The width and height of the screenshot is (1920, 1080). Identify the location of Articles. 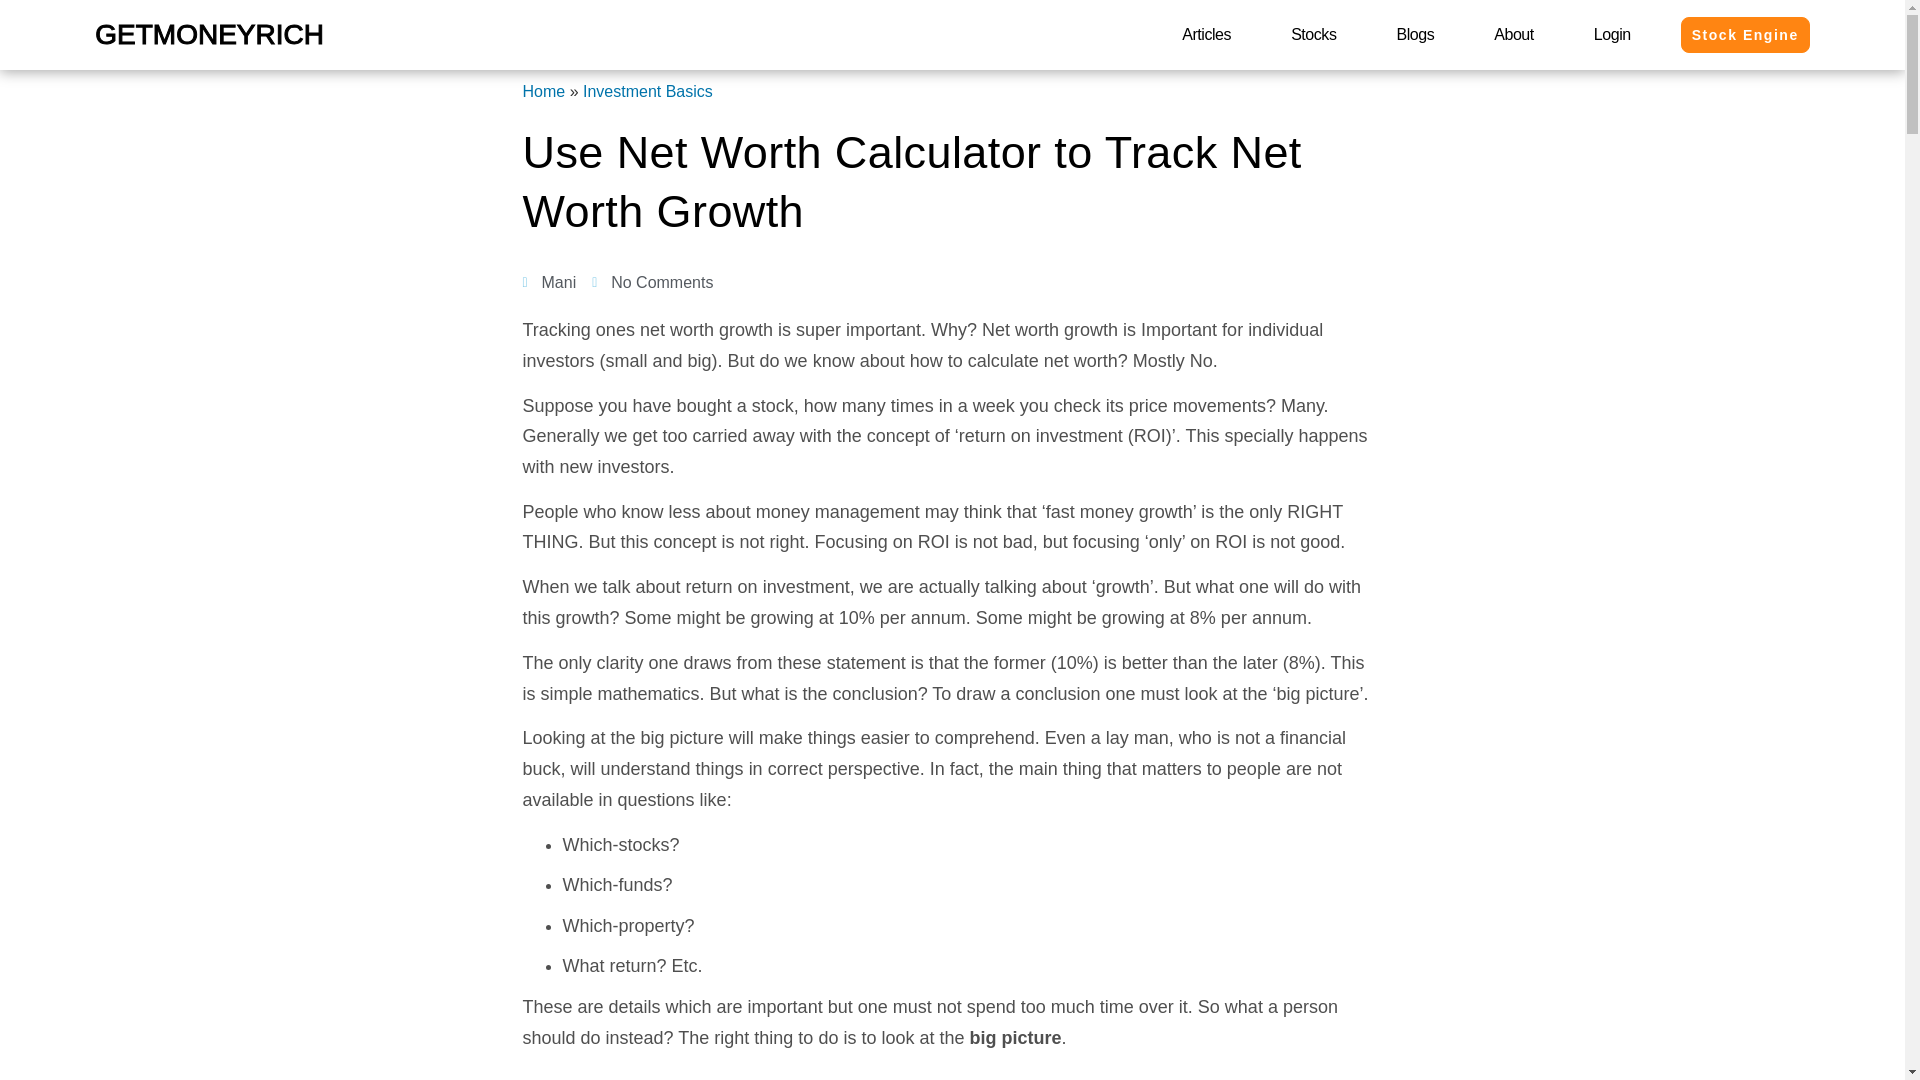
(1206, 34).